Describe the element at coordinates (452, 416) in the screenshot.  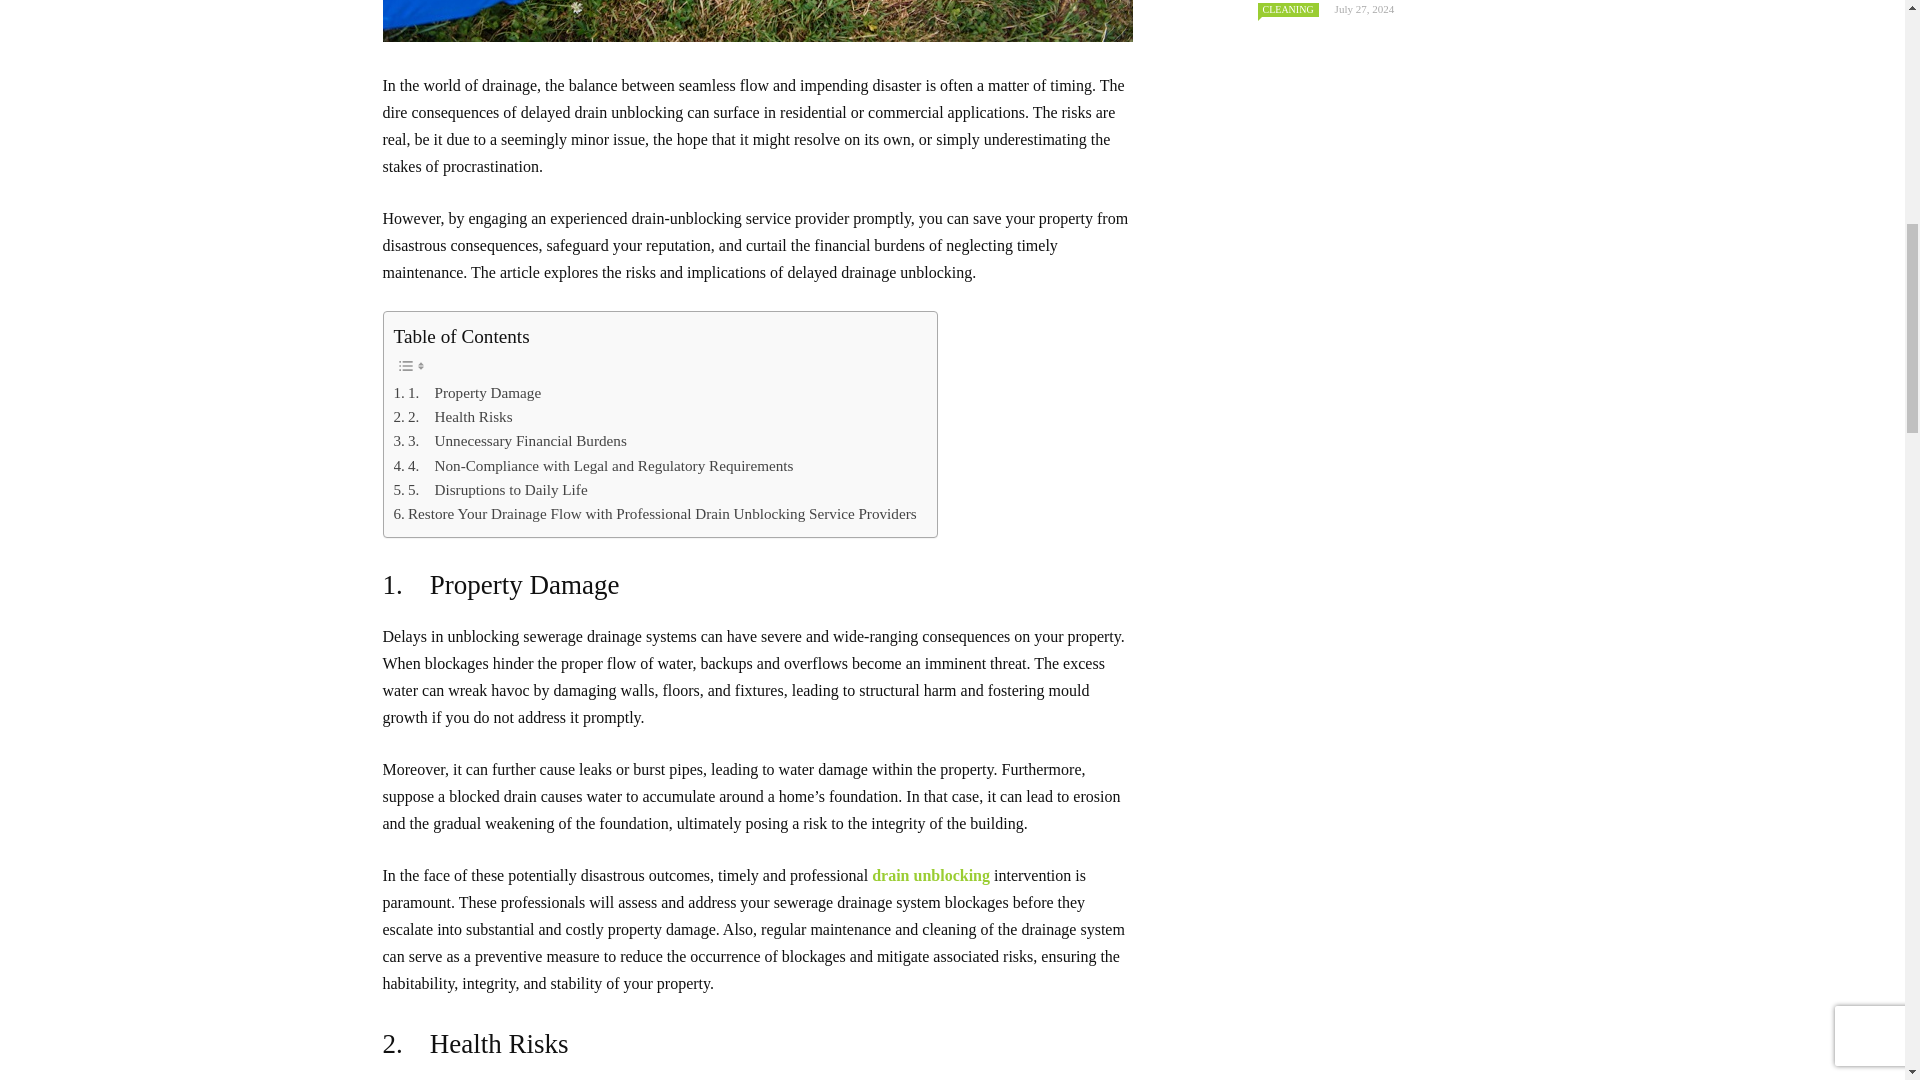
I see `2.    Health Risks` at that location.